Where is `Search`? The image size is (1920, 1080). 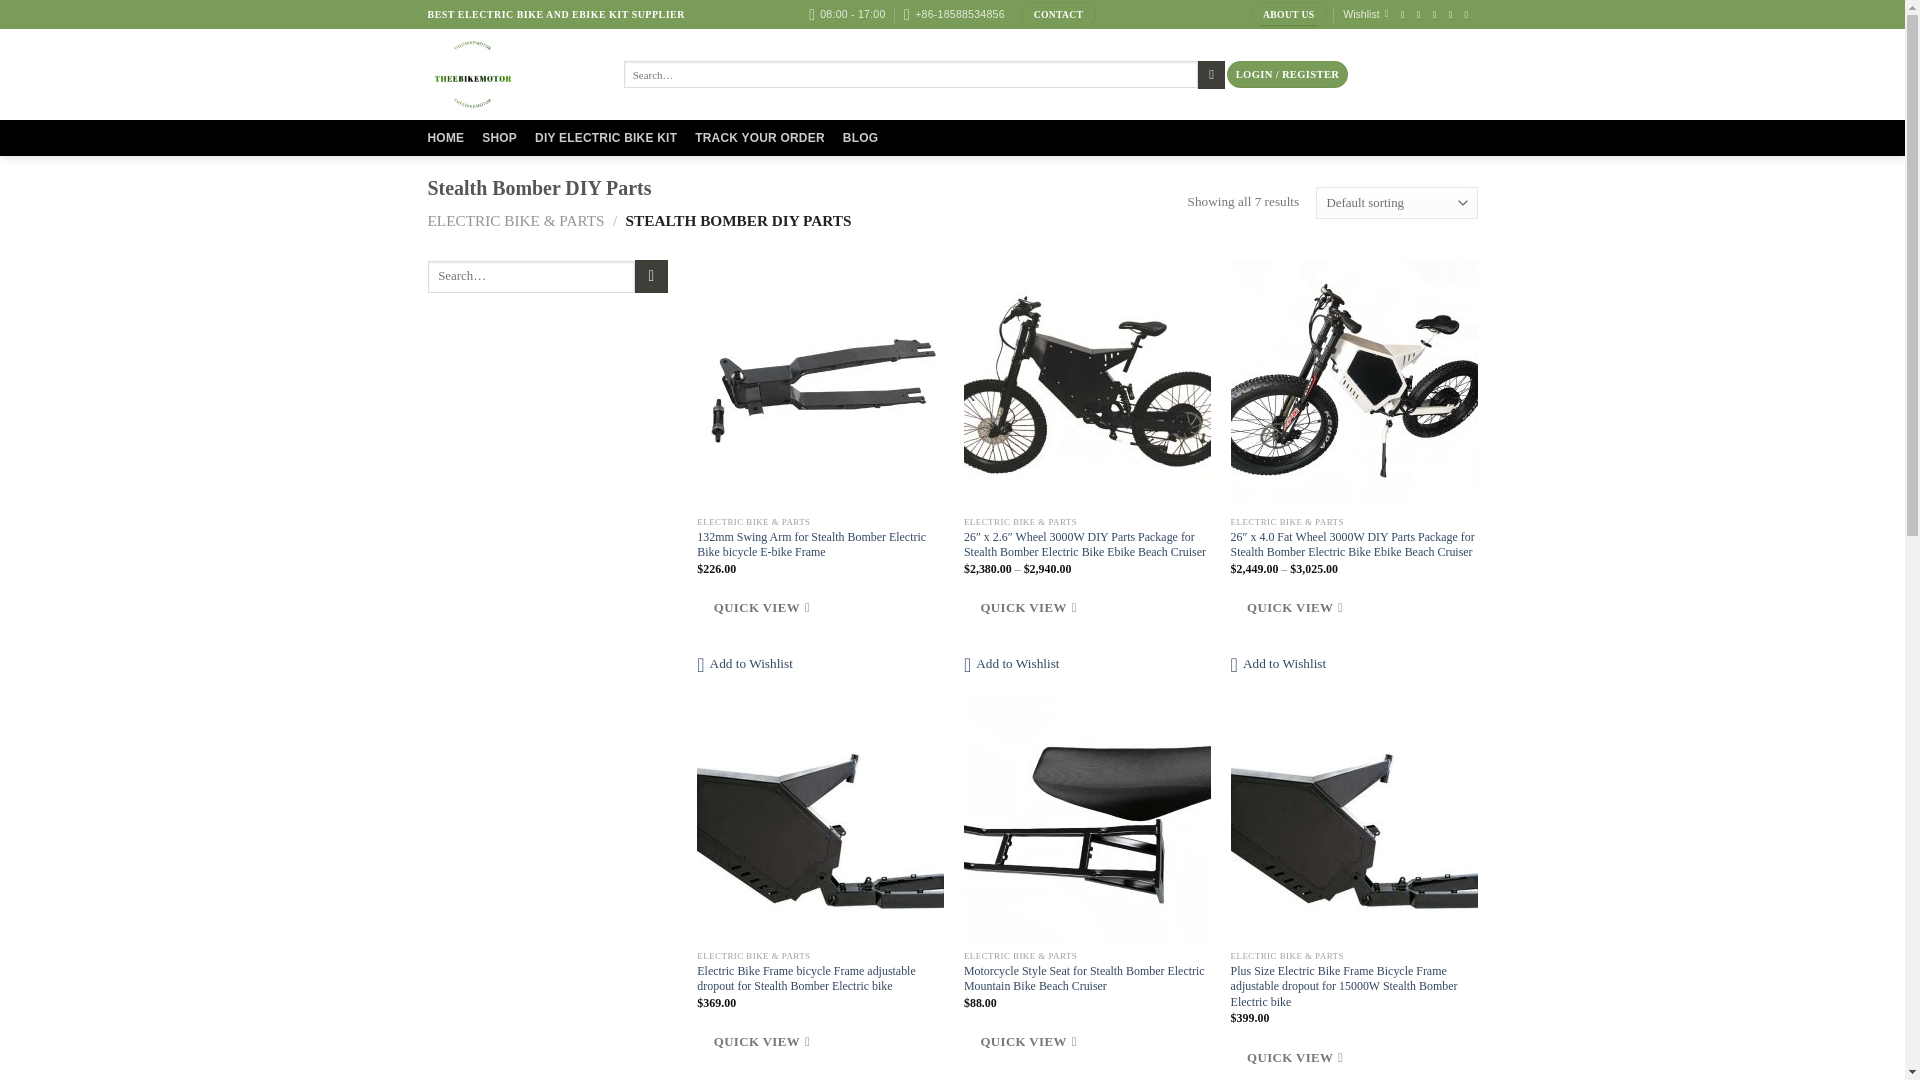
Search is located at coordinates (1211, 74).